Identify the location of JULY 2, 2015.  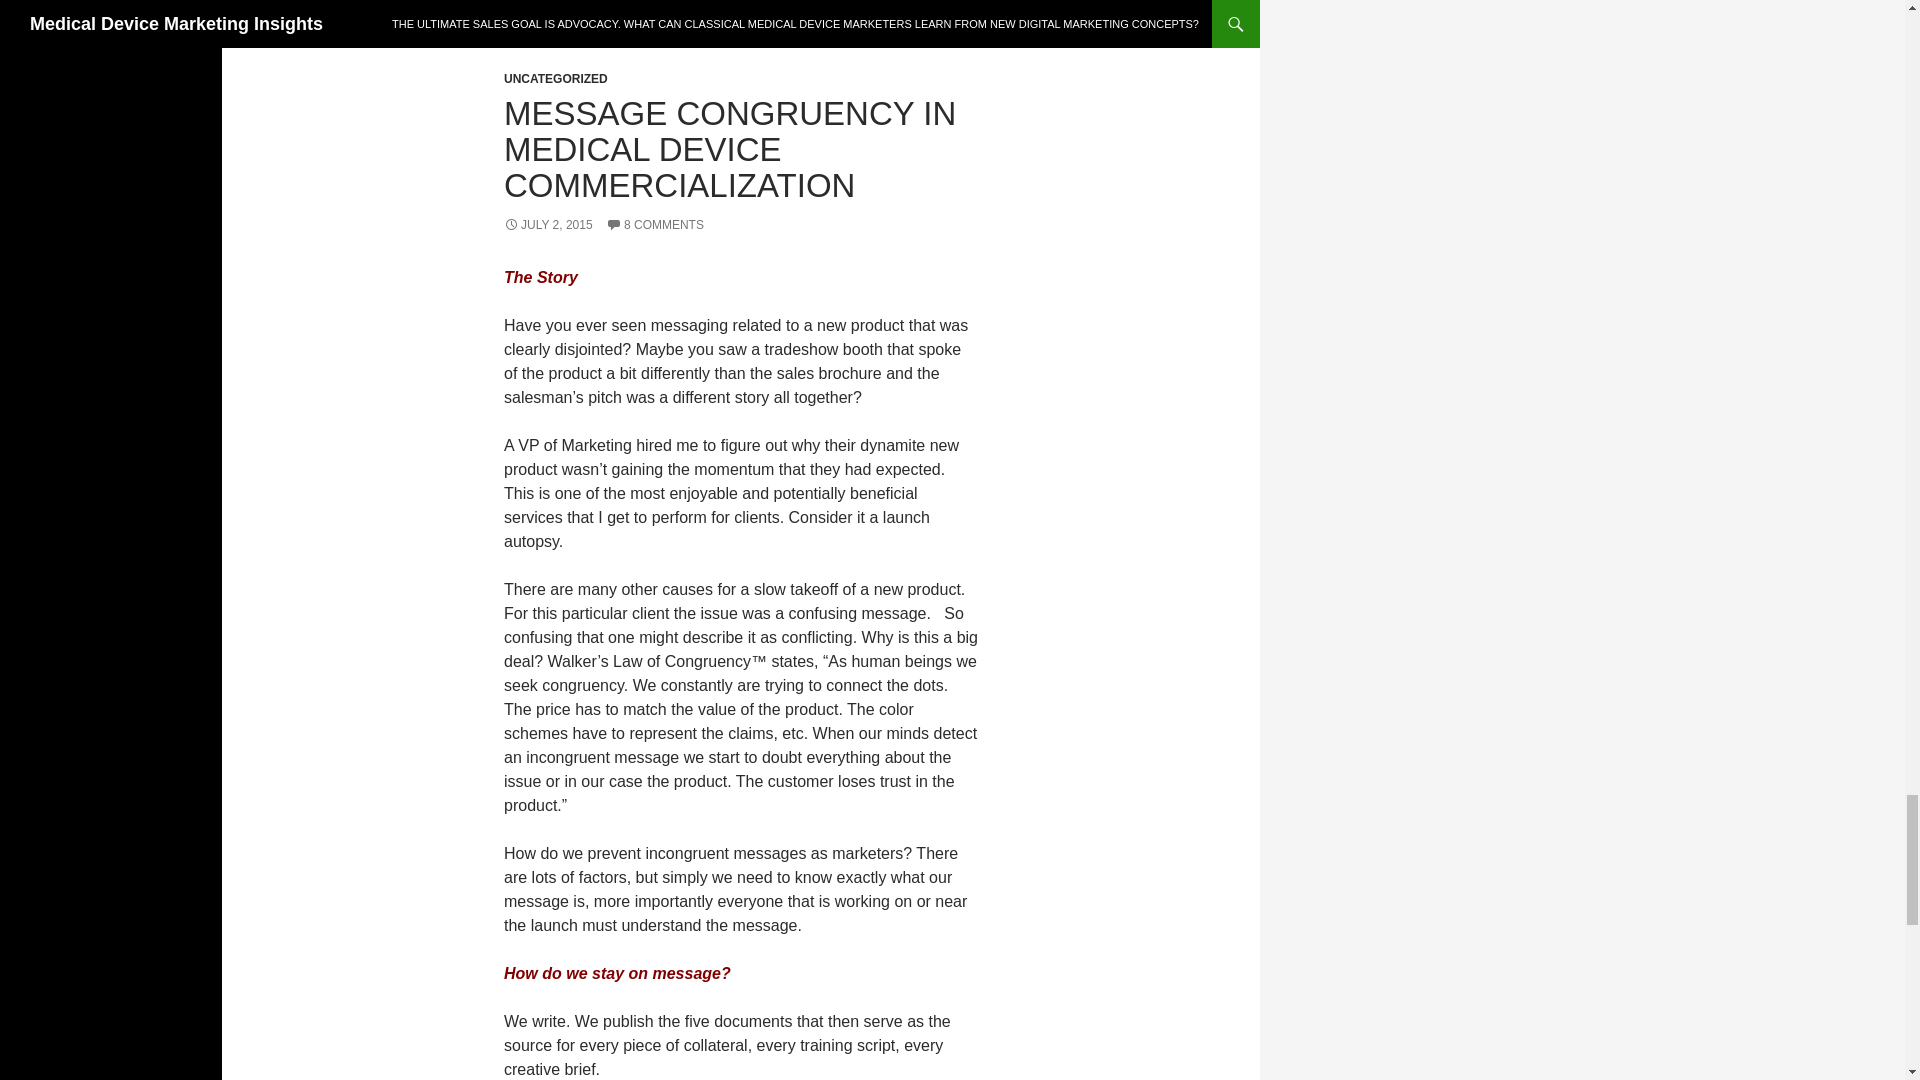
(548, 225).